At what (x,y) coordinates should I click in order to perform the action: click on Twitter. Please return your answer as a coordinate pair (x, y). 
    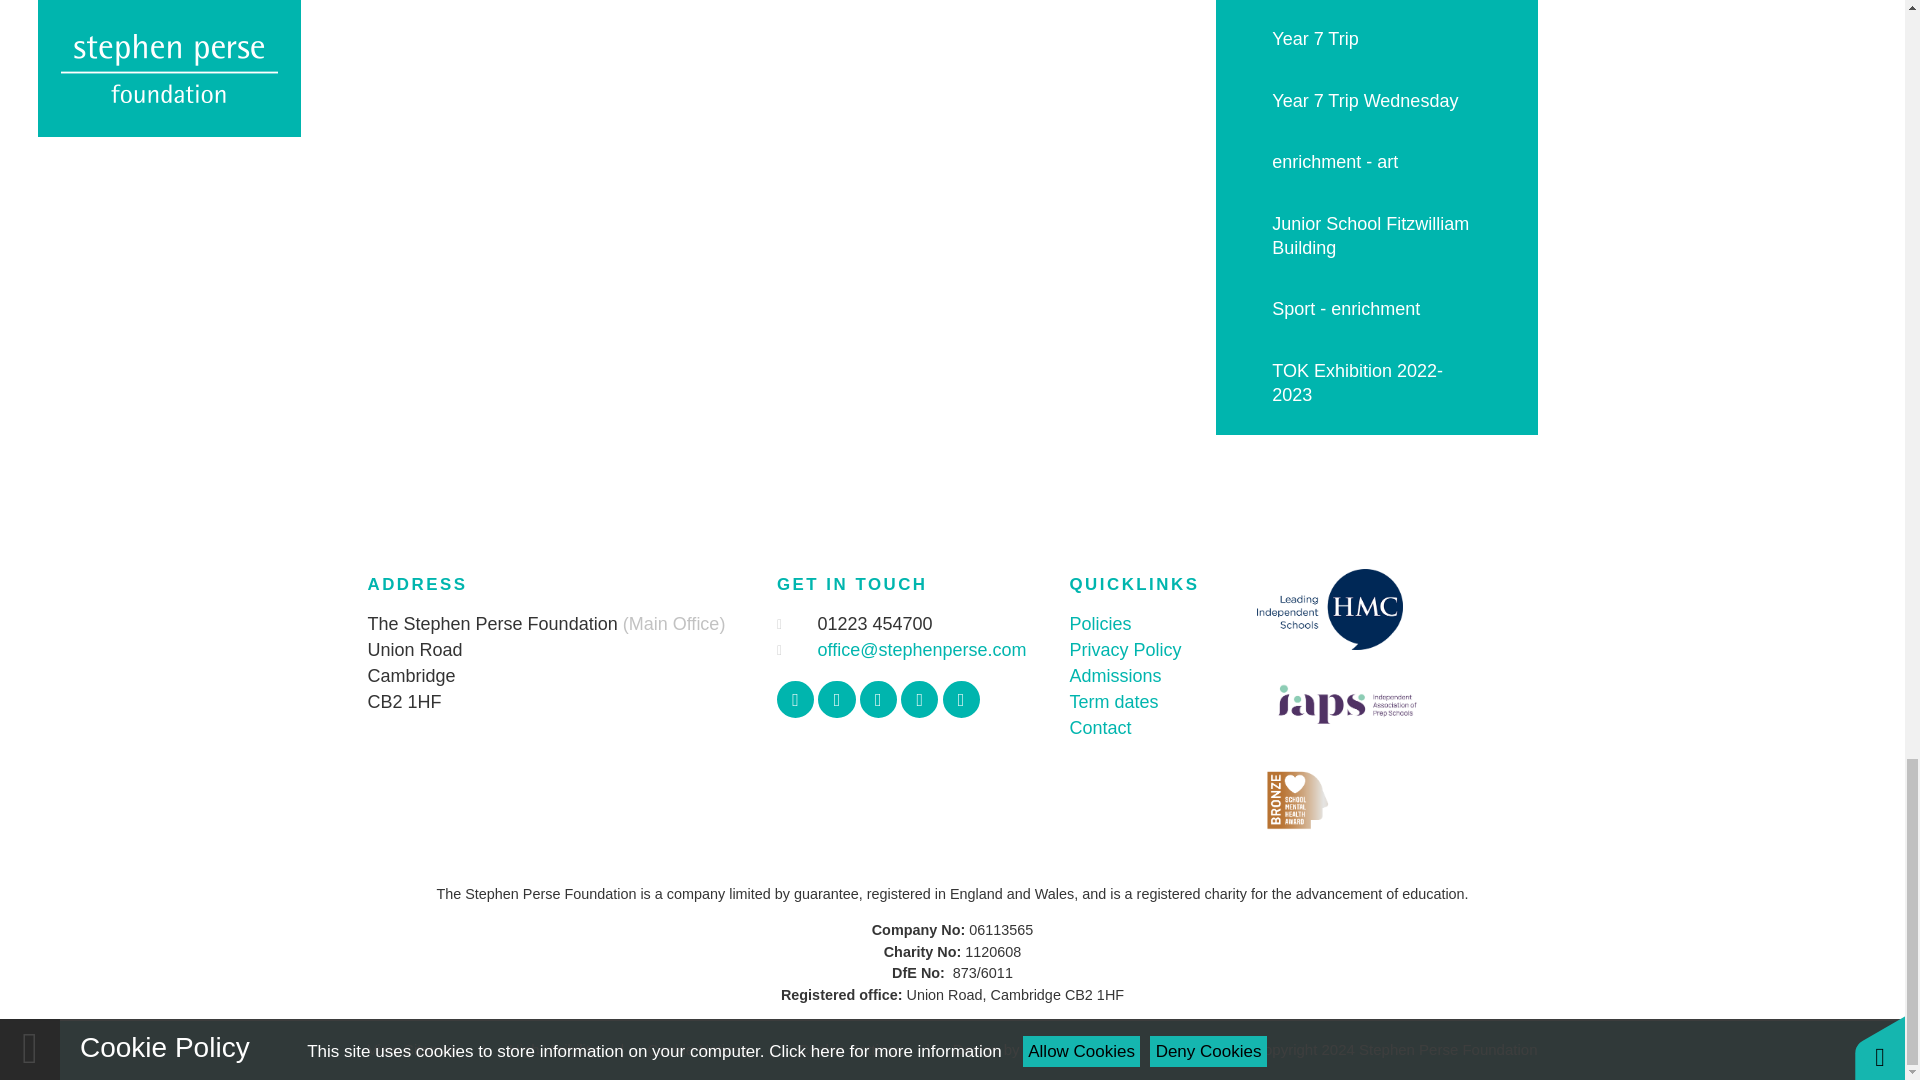
    Looking at the image, I should click on (836, 700).